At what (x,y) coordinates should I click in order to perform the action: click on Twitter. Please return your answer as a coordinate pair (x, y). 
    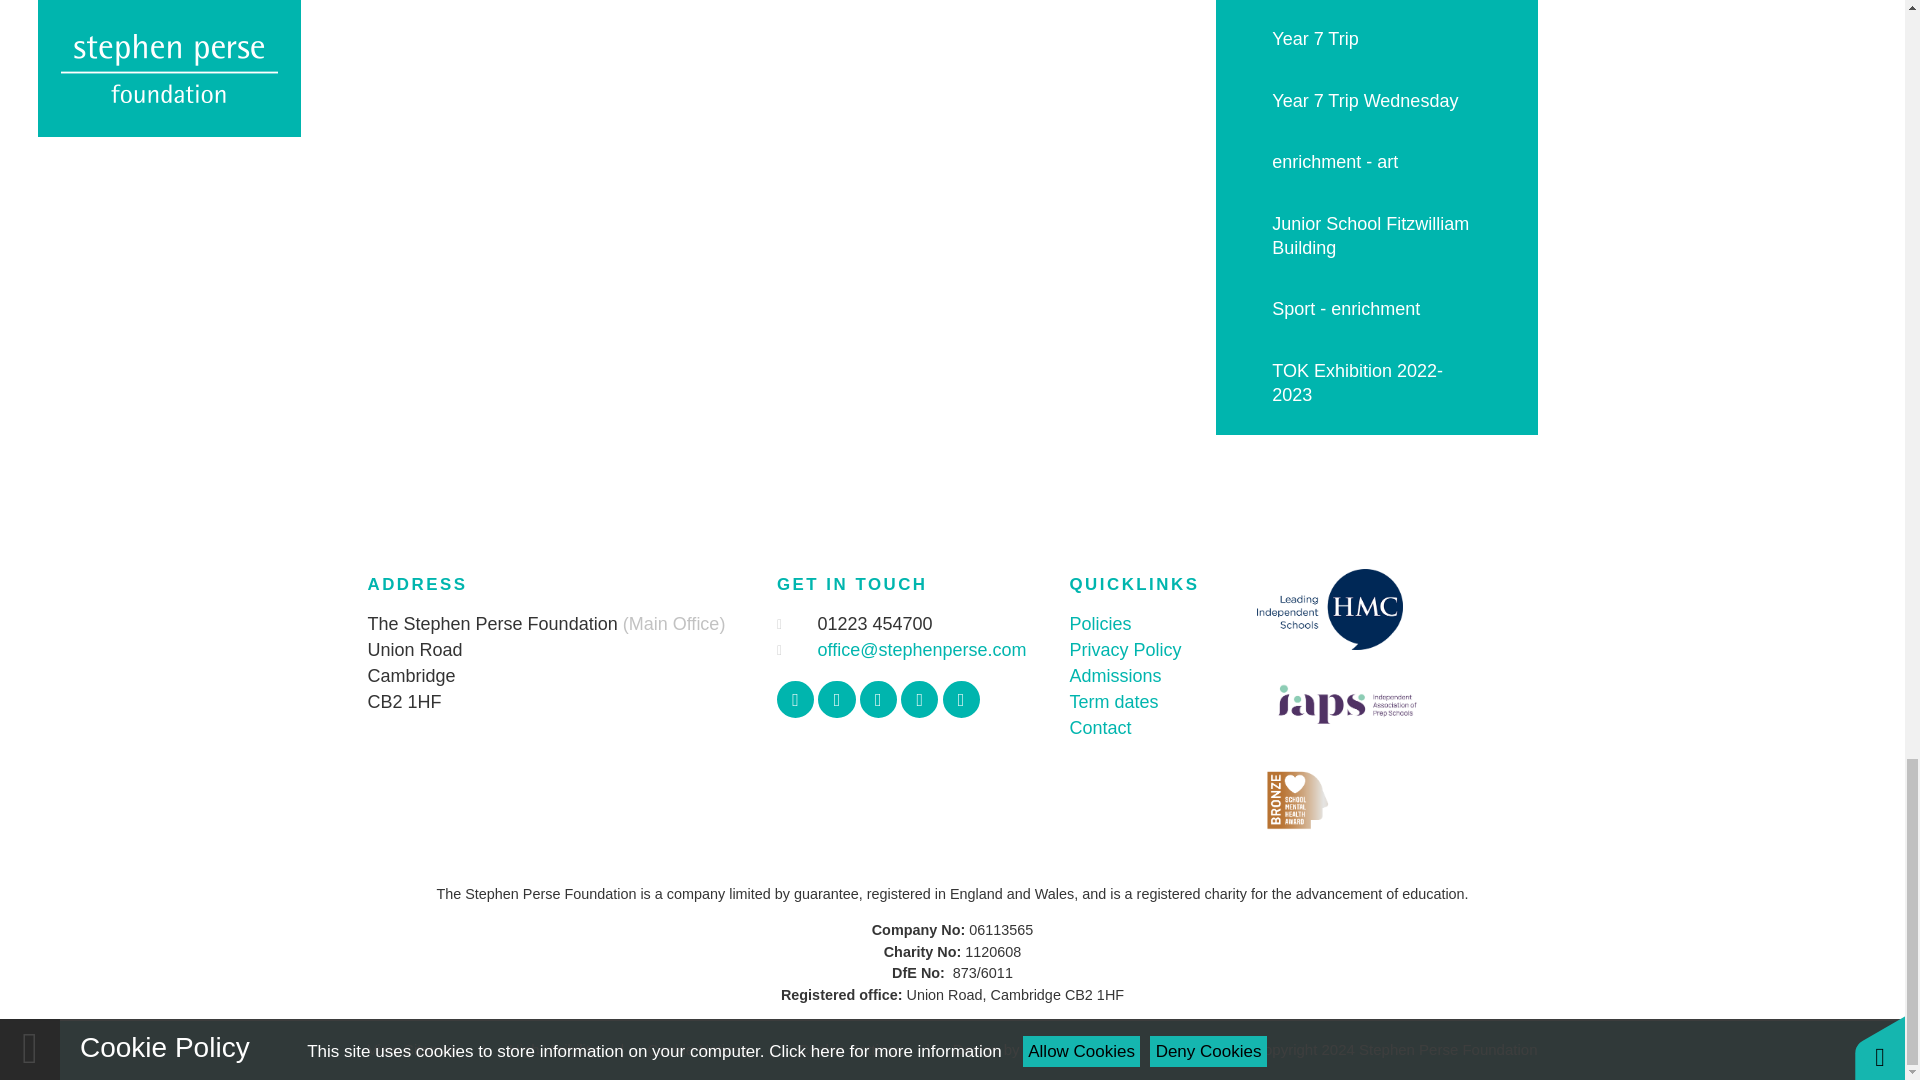
    Looking at the image, I should click on (836, 700).